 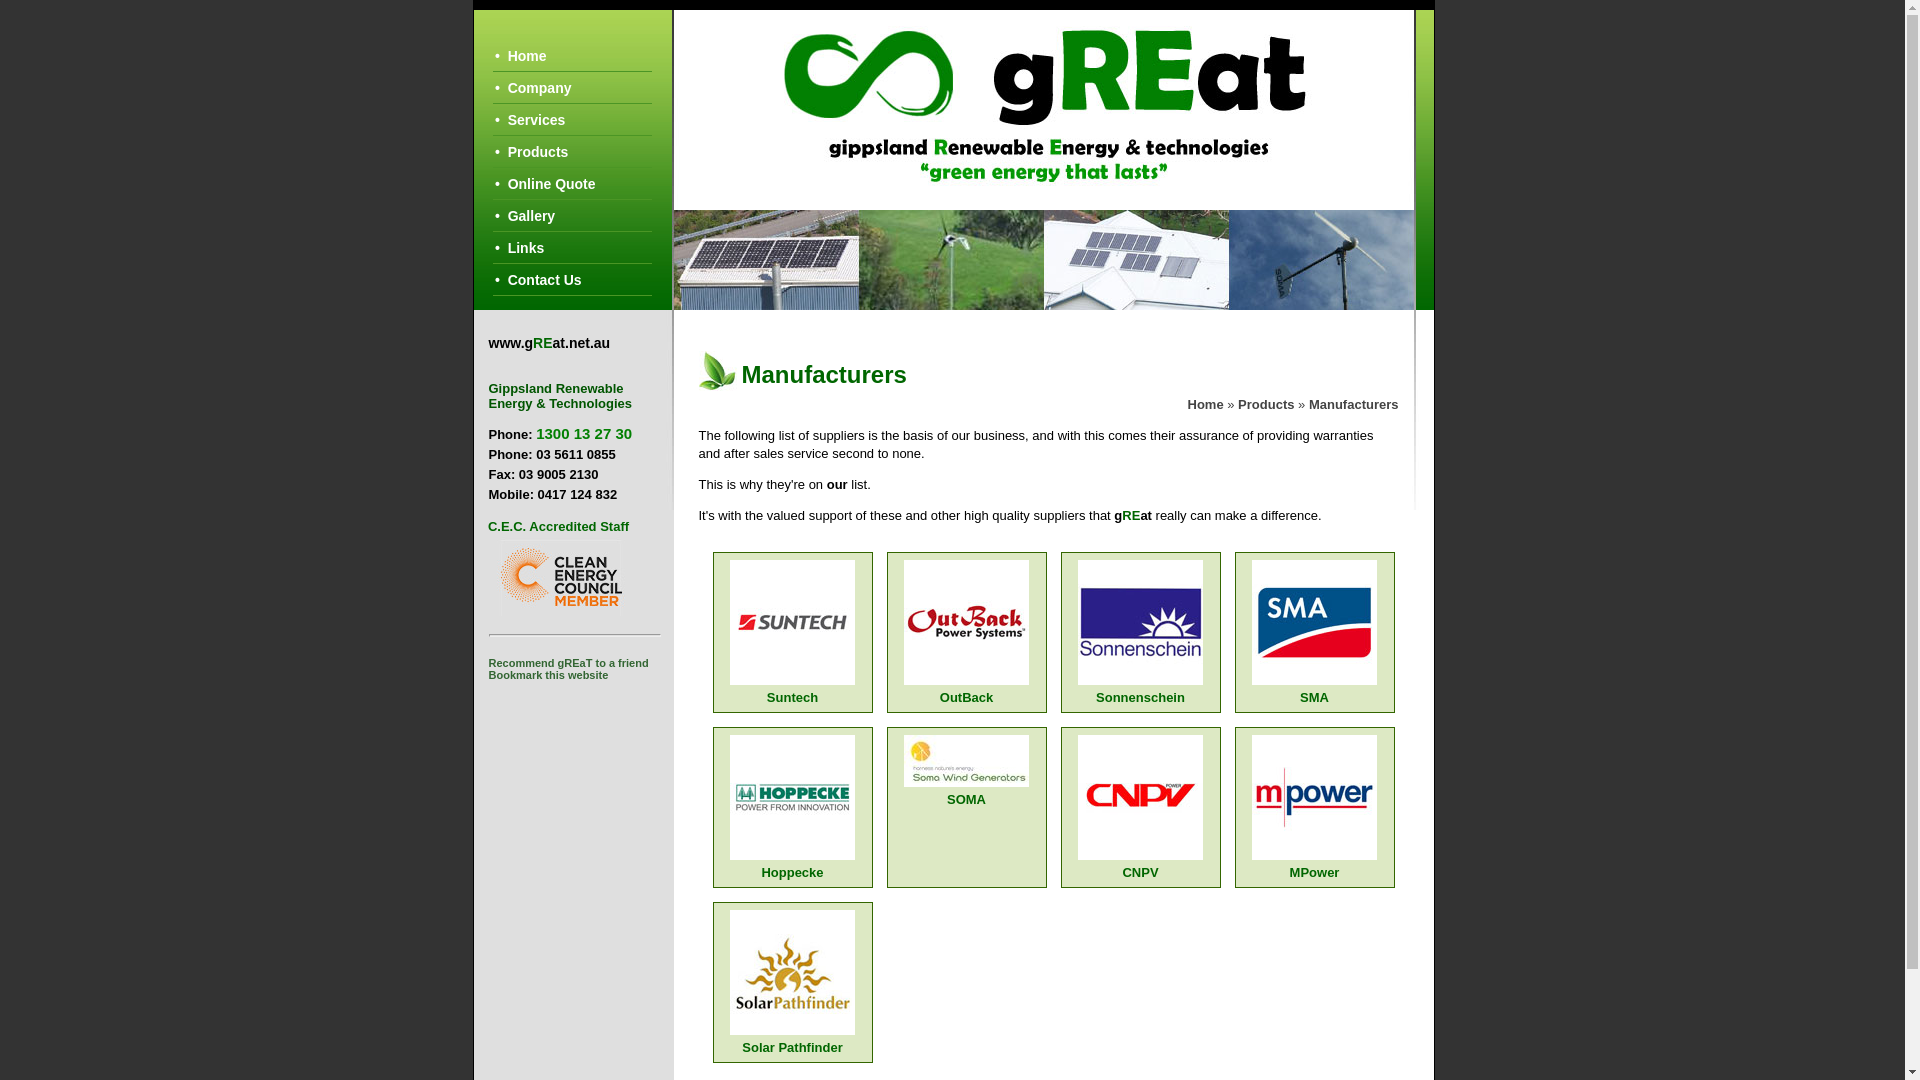 I want to click on Solar Pathfinder, so click(x=792, y=1042).